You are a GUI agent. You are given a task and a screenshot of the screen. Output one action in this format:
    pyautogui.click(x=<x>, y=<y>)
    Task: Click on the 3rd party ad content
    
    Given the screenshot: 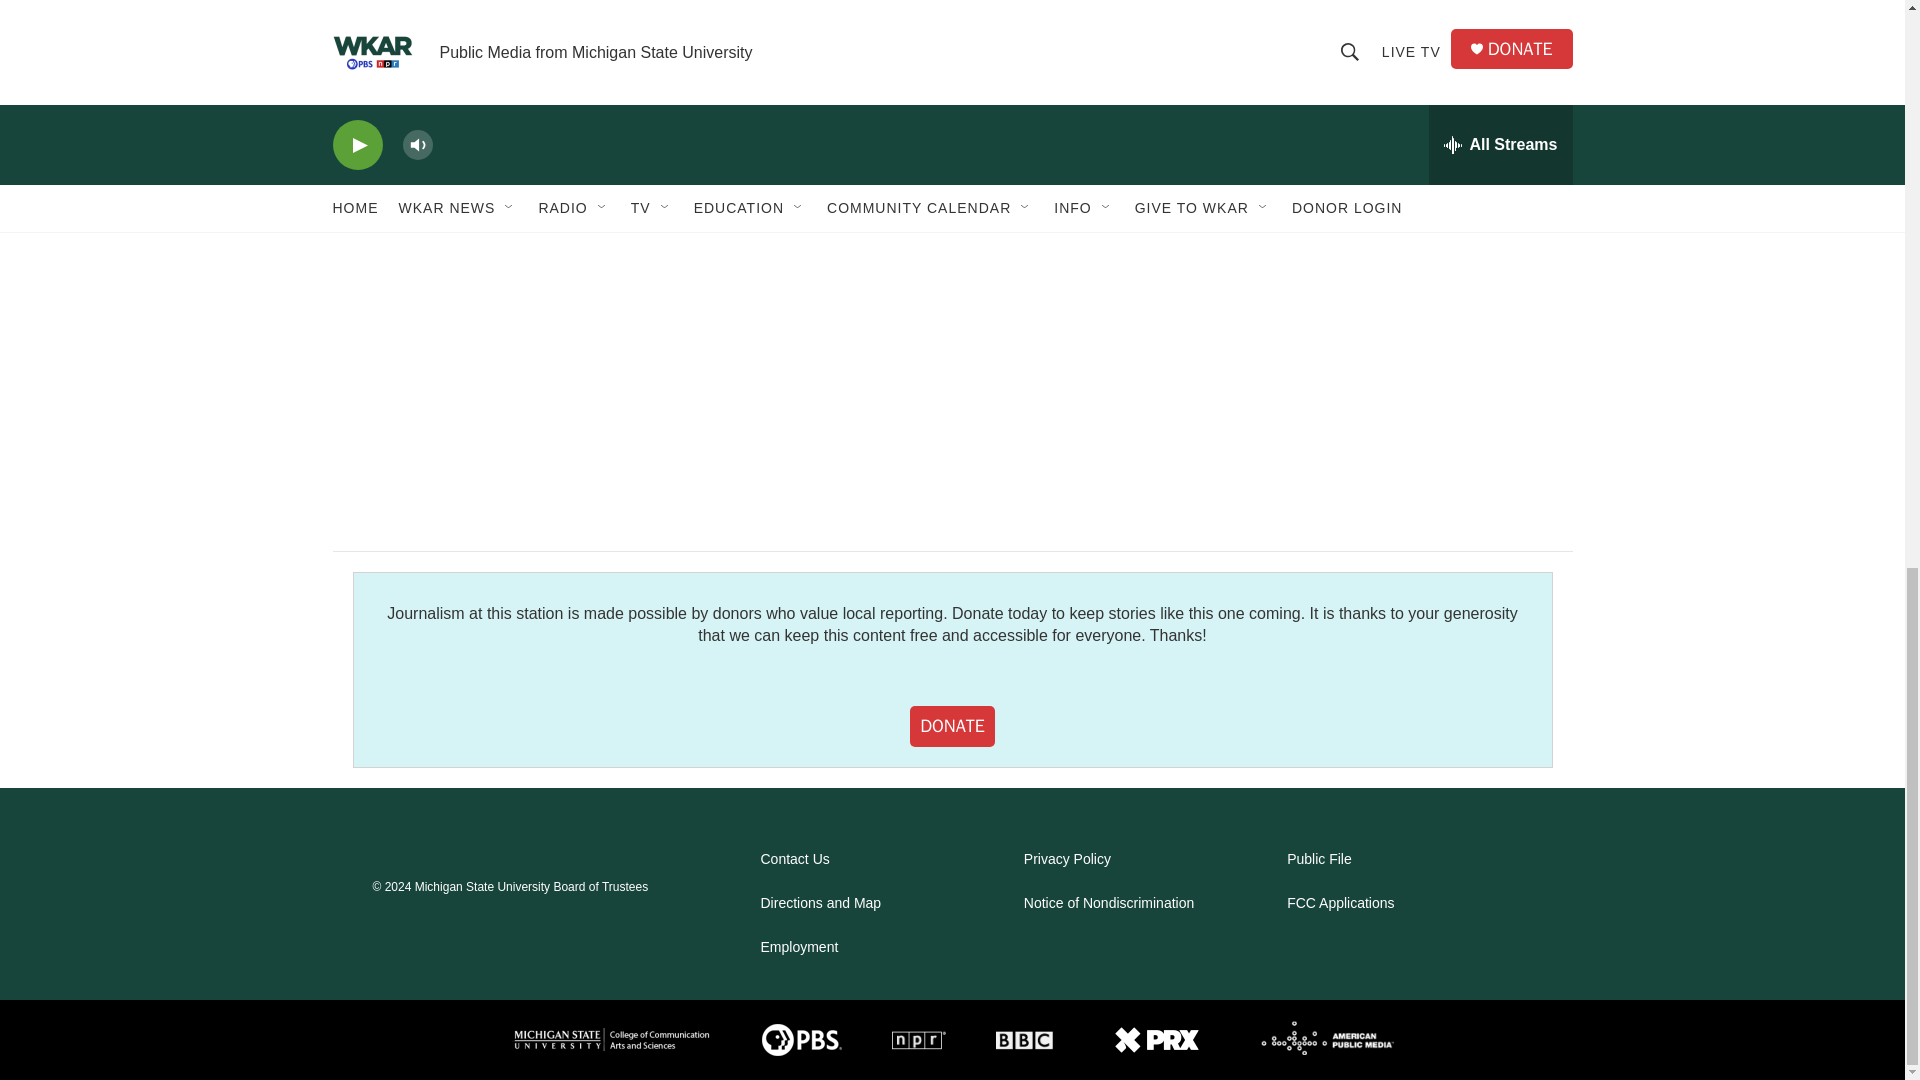 What is the action you would take?
    pyautogui.click(x=1401, y=72)
    